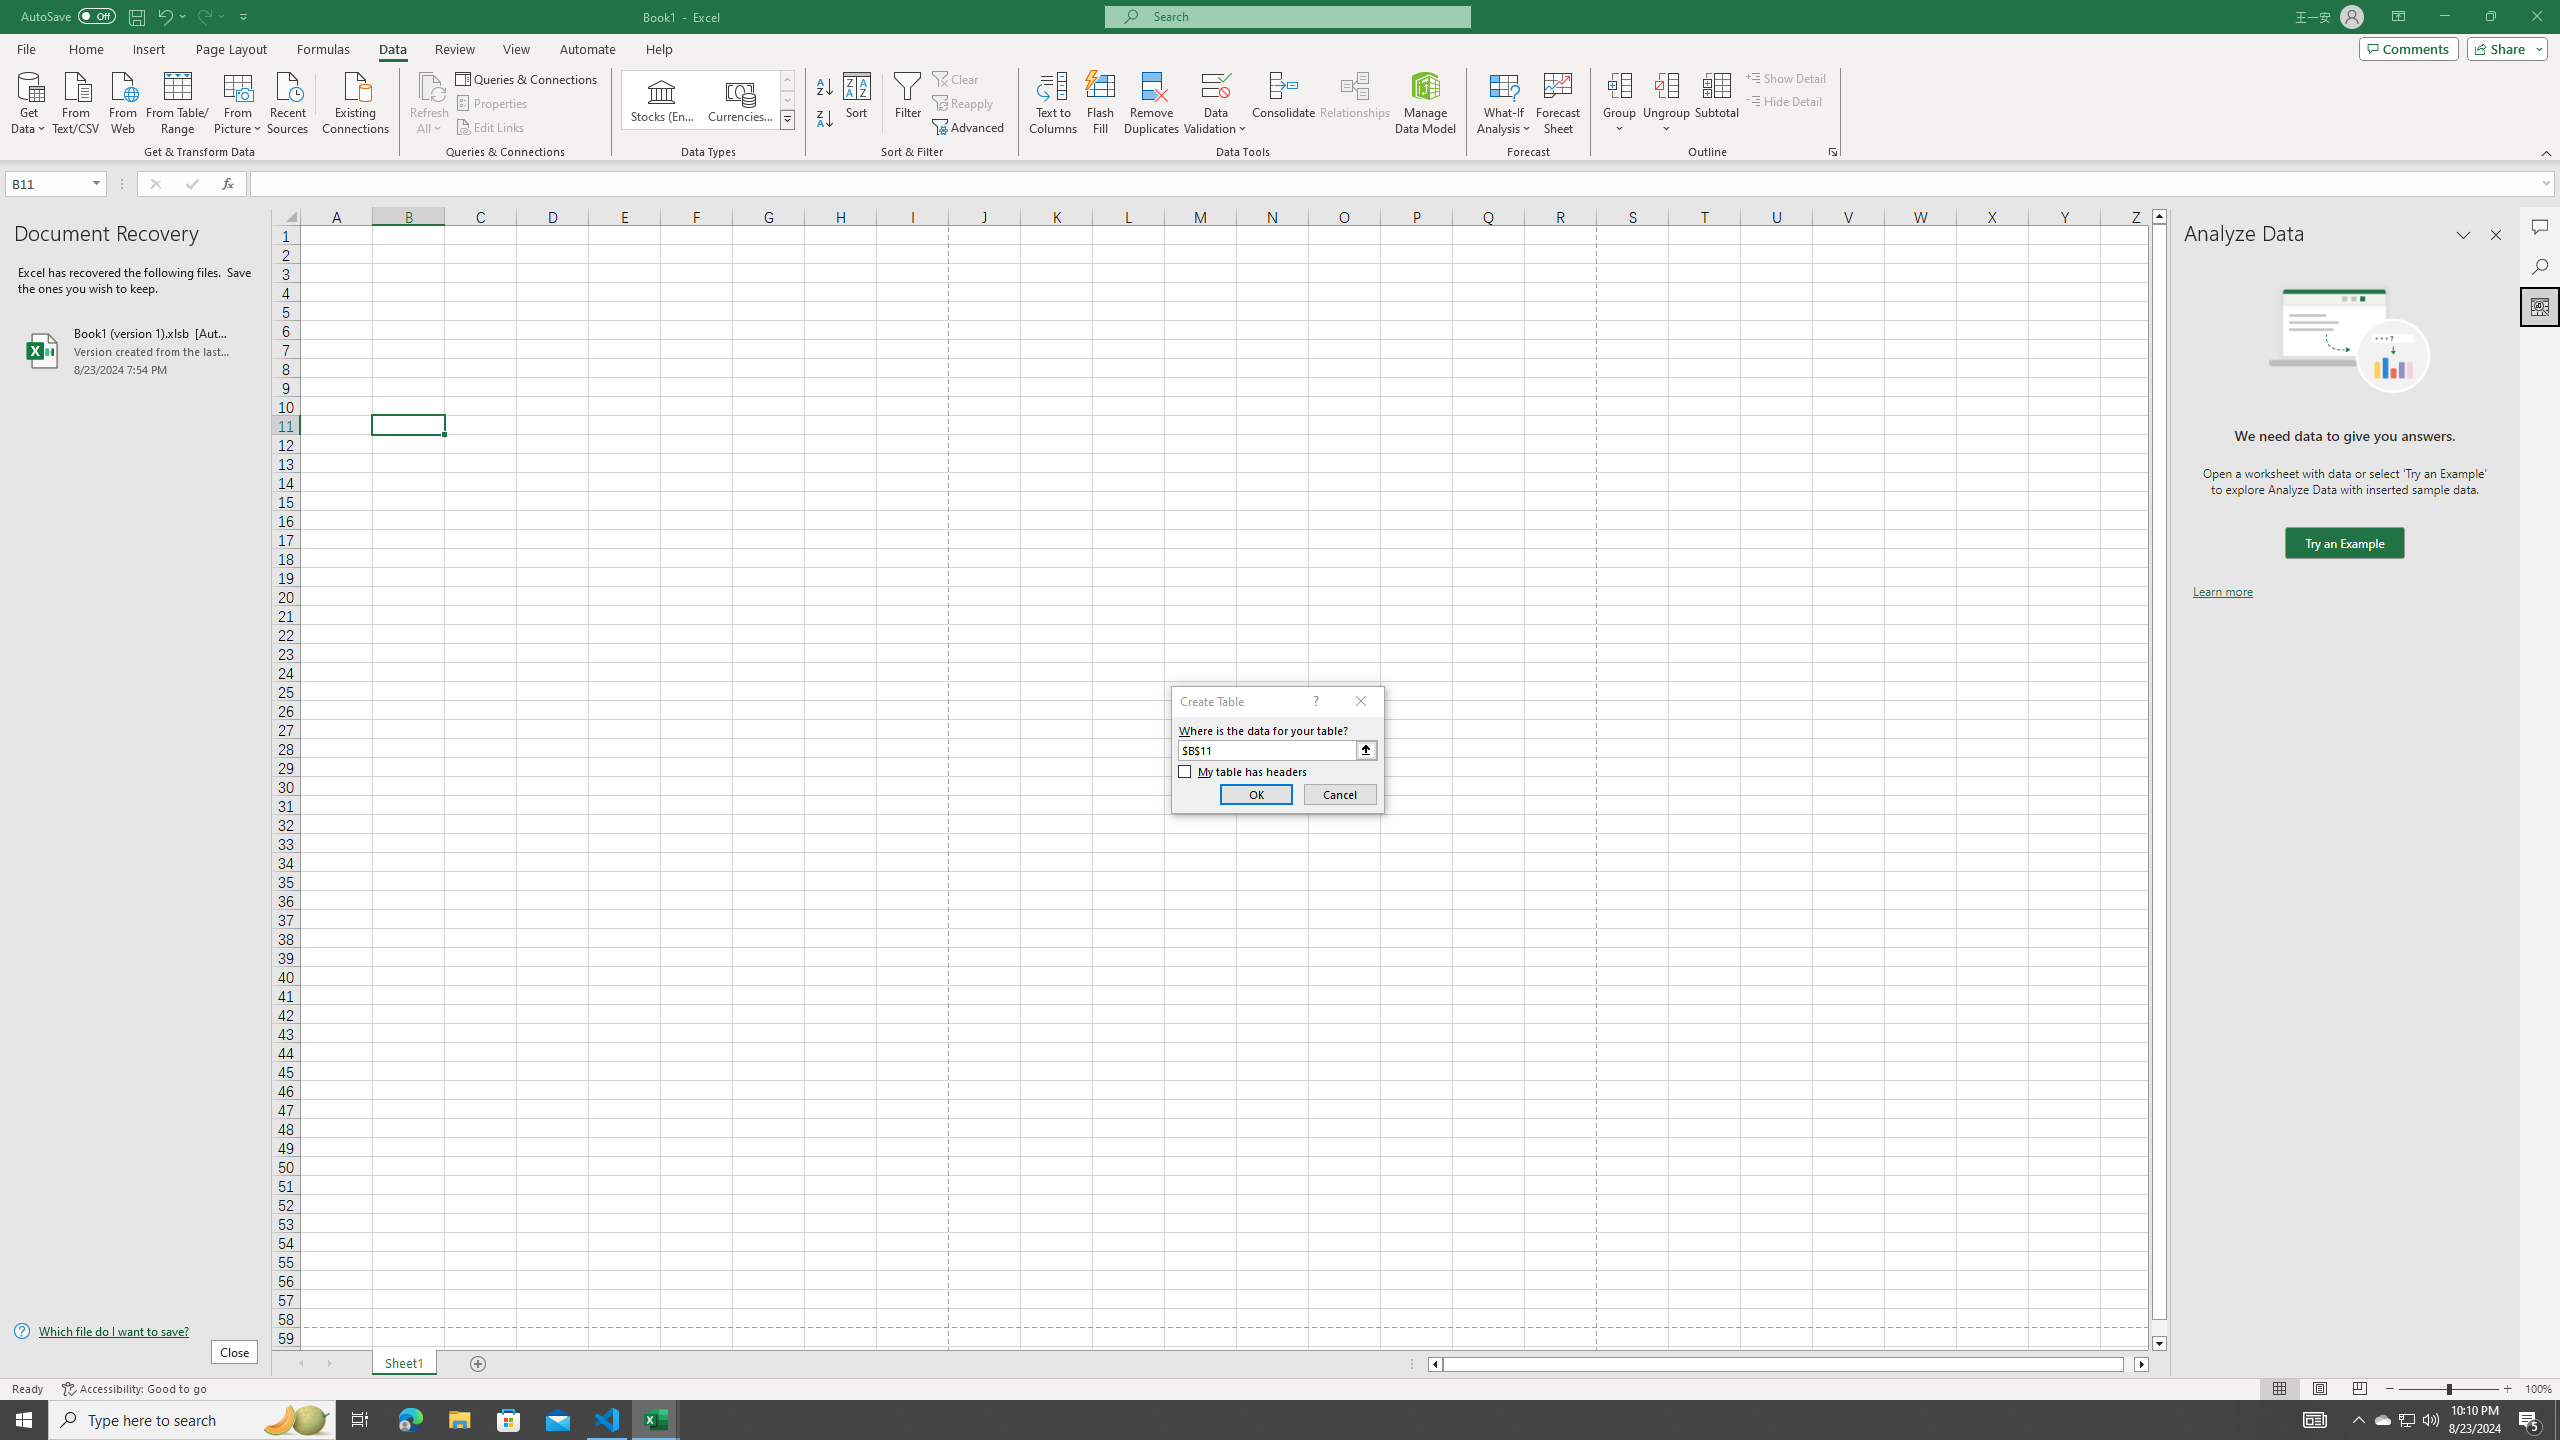 This screenshot has width=2560, height=1440. What do you see at coordinates (2464, 235) in the screenshot?
I see `Task Pane Options` at bounding box center [2464, 235].